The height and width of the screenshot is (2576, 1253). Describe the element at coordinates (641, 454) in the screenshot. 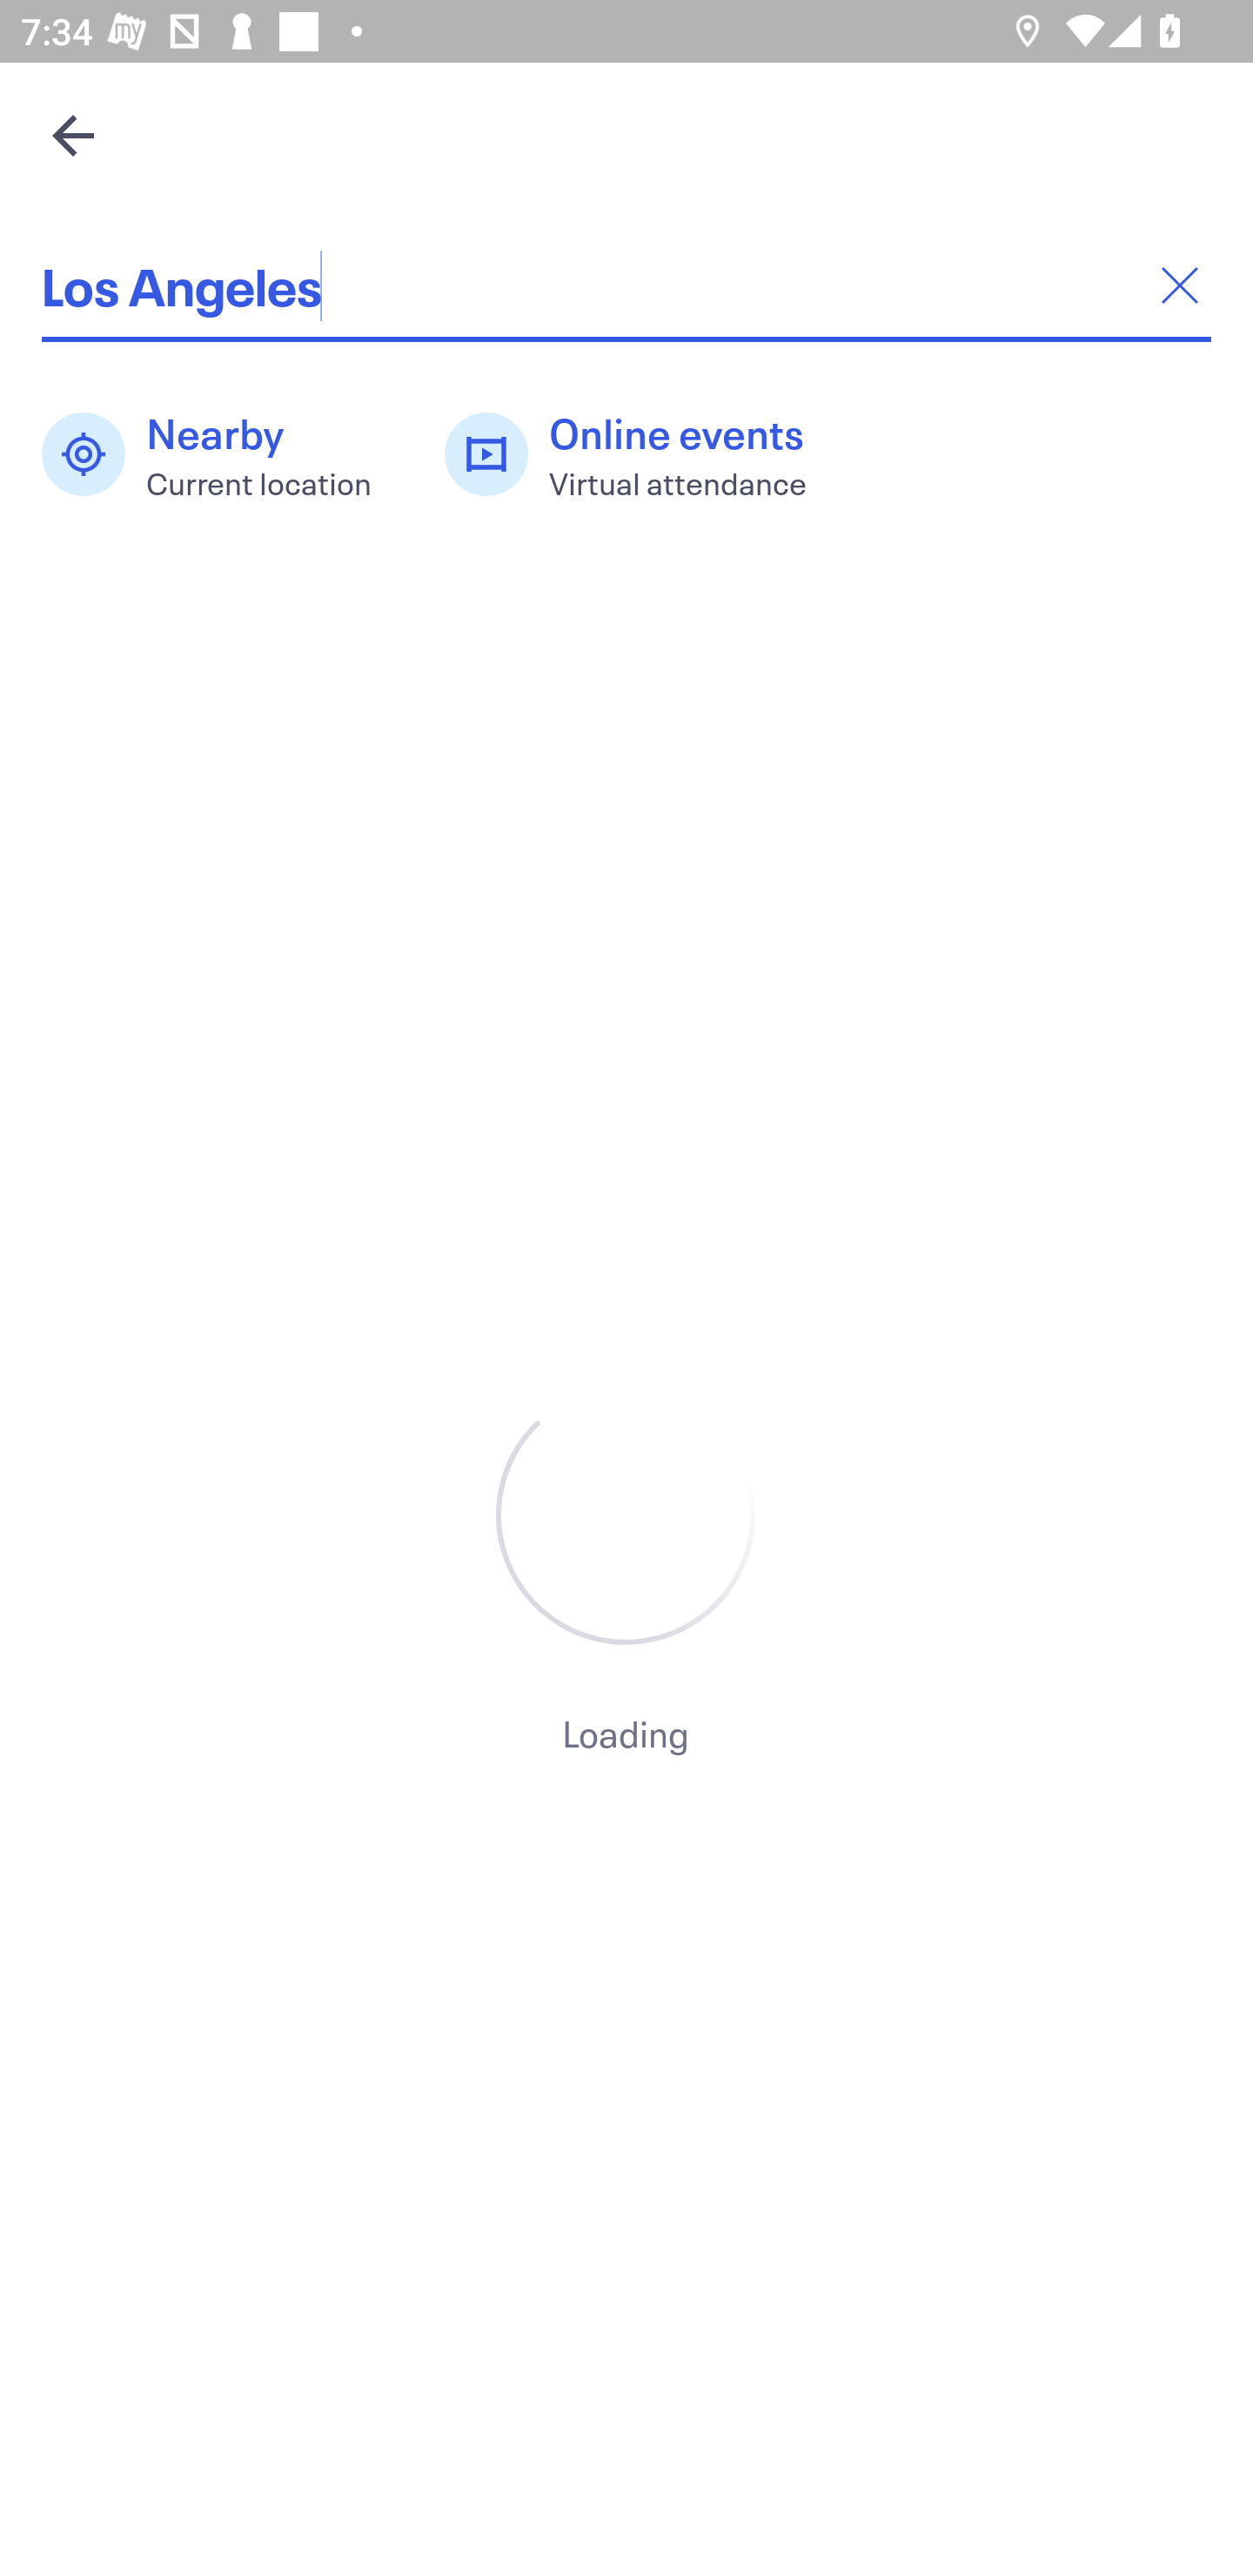

I see `Online events Virtual attendance` at that location.